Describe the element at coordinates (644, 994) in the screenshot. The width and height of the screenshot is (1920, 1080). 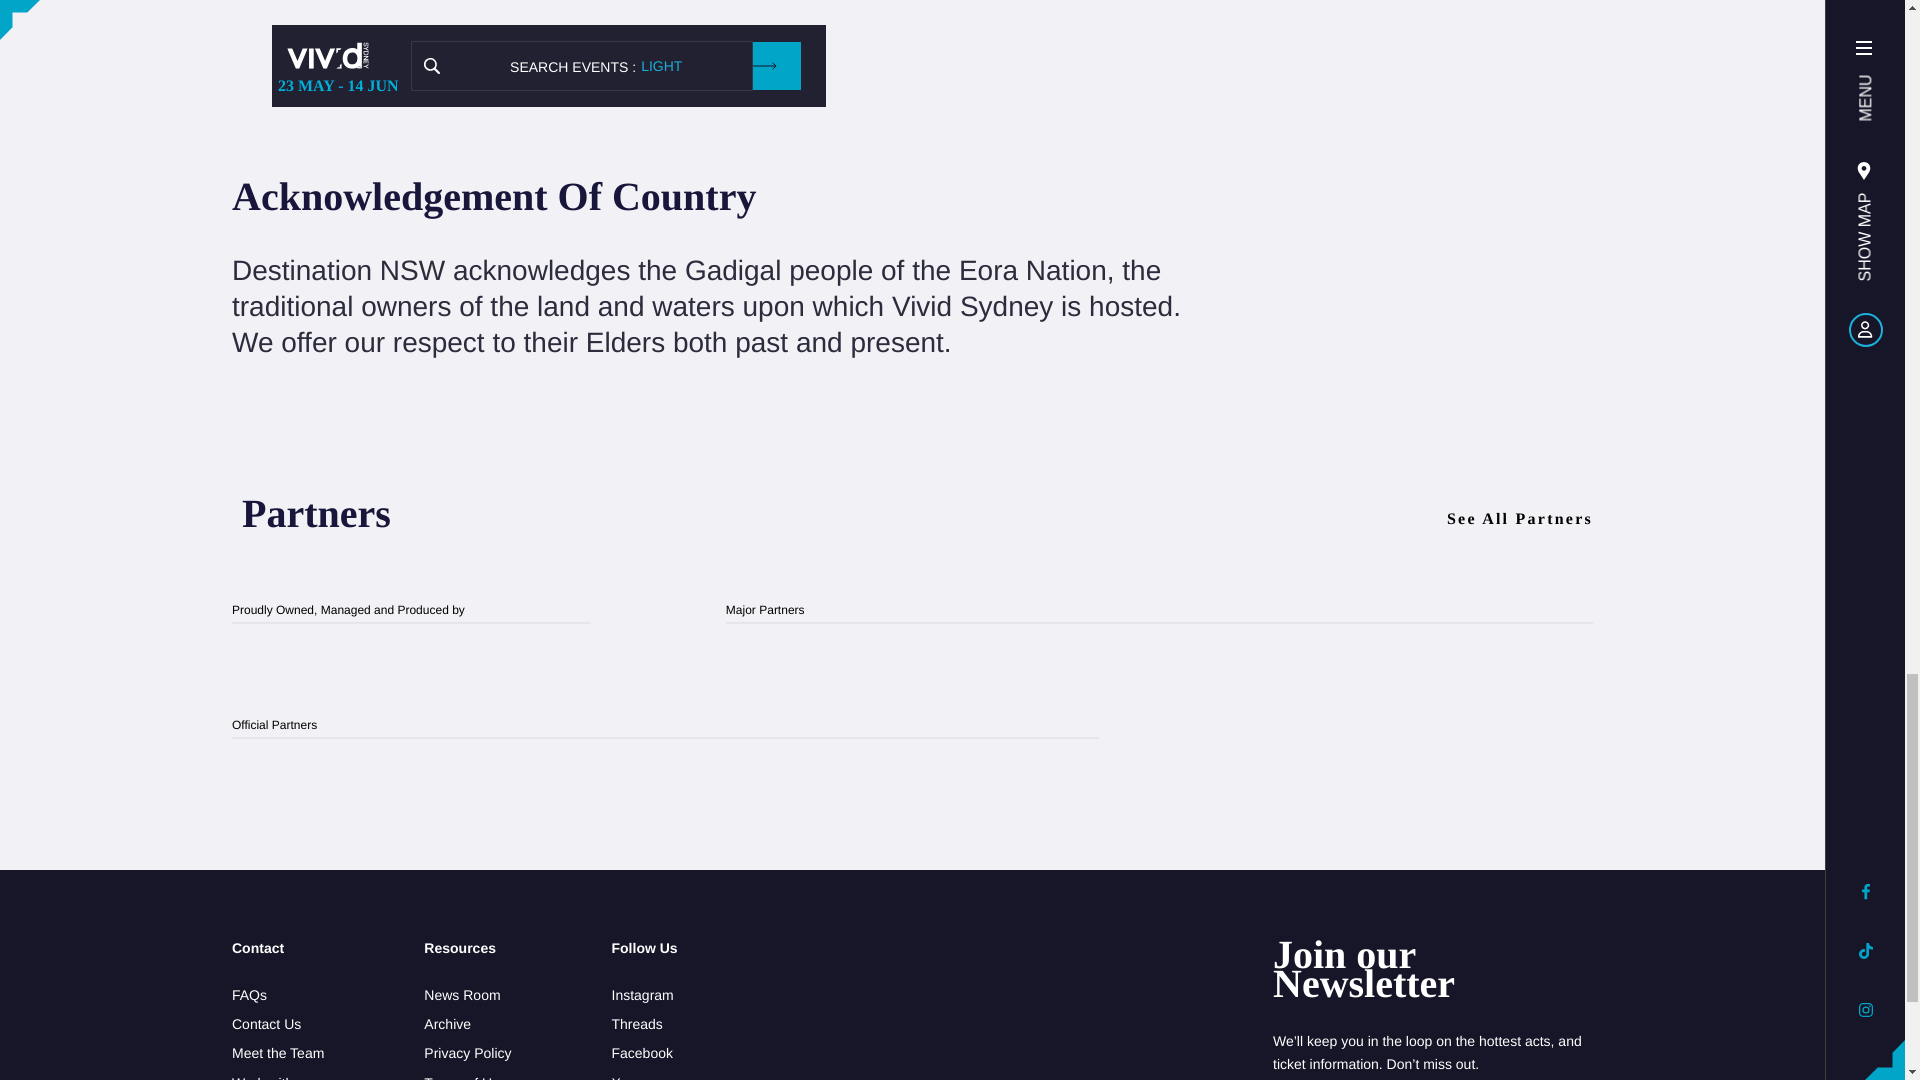
I see `Instagram` at that location.